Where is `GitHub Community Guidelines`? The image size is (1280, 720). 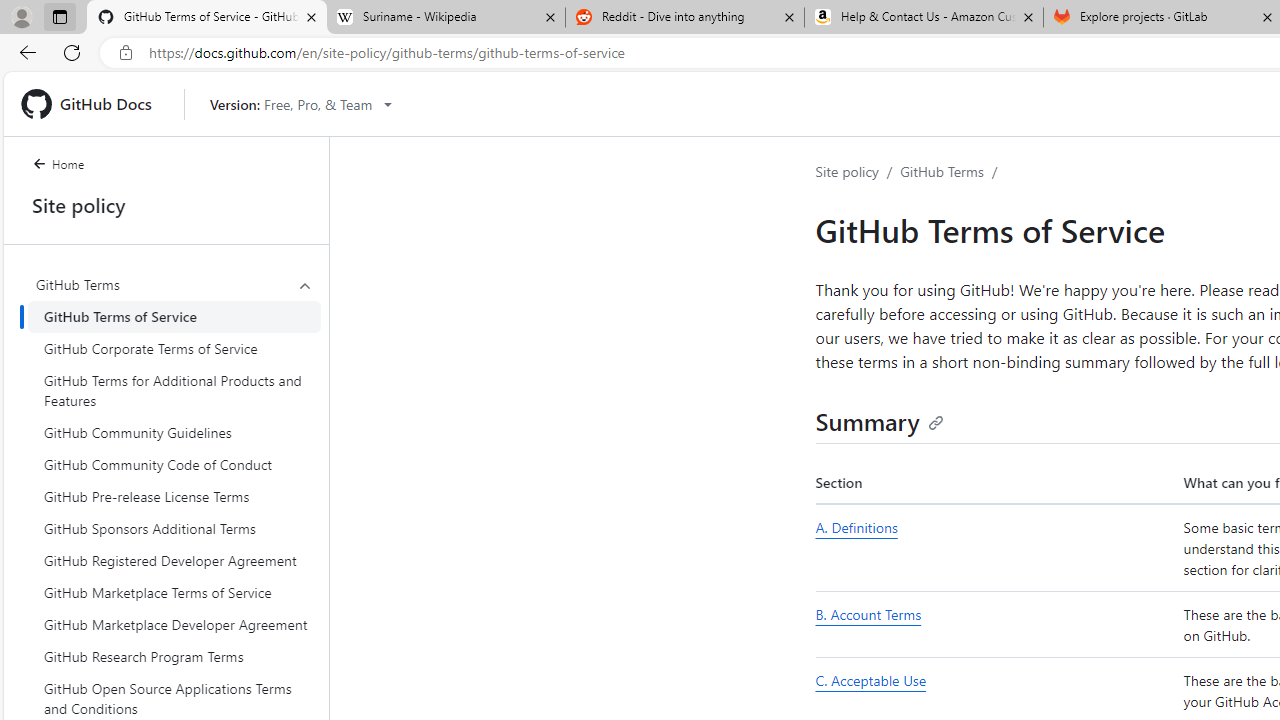
GitHub Community Guidelines is located at coordinates (174, 432).